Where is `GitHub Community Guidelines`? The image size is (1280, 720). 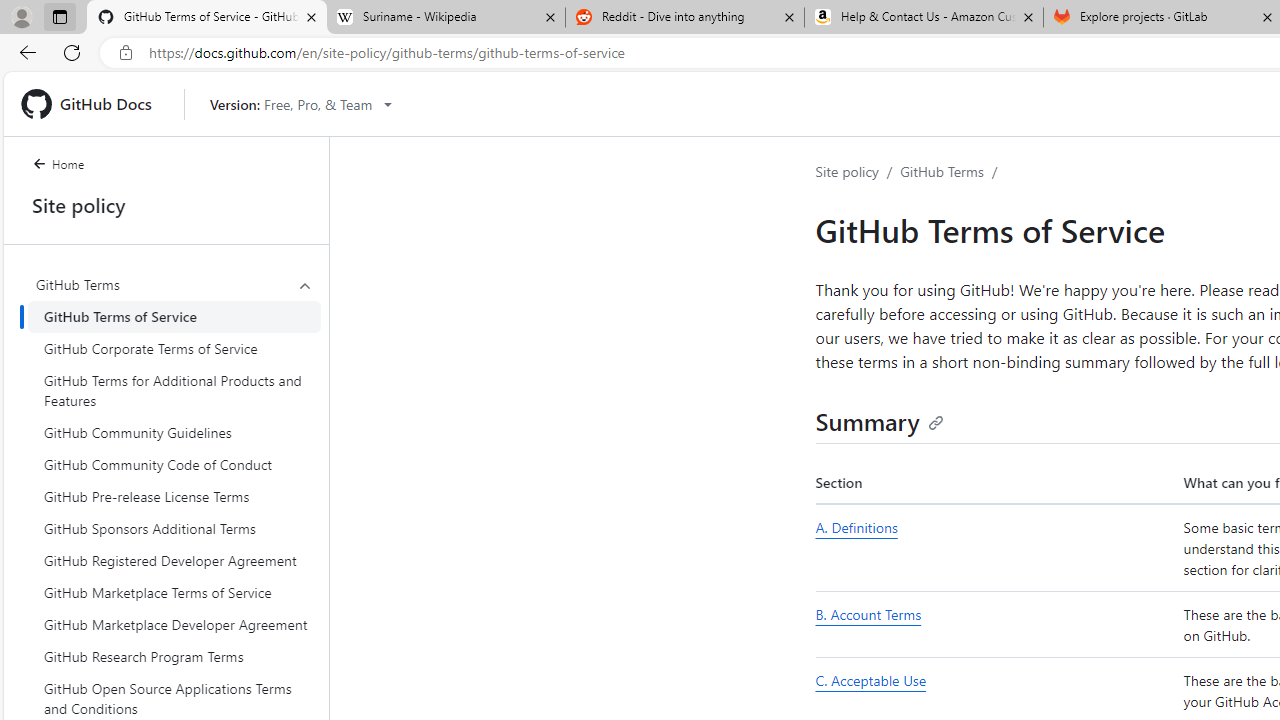
GitHub Community Guidelines is located at coordinates (174, 432).